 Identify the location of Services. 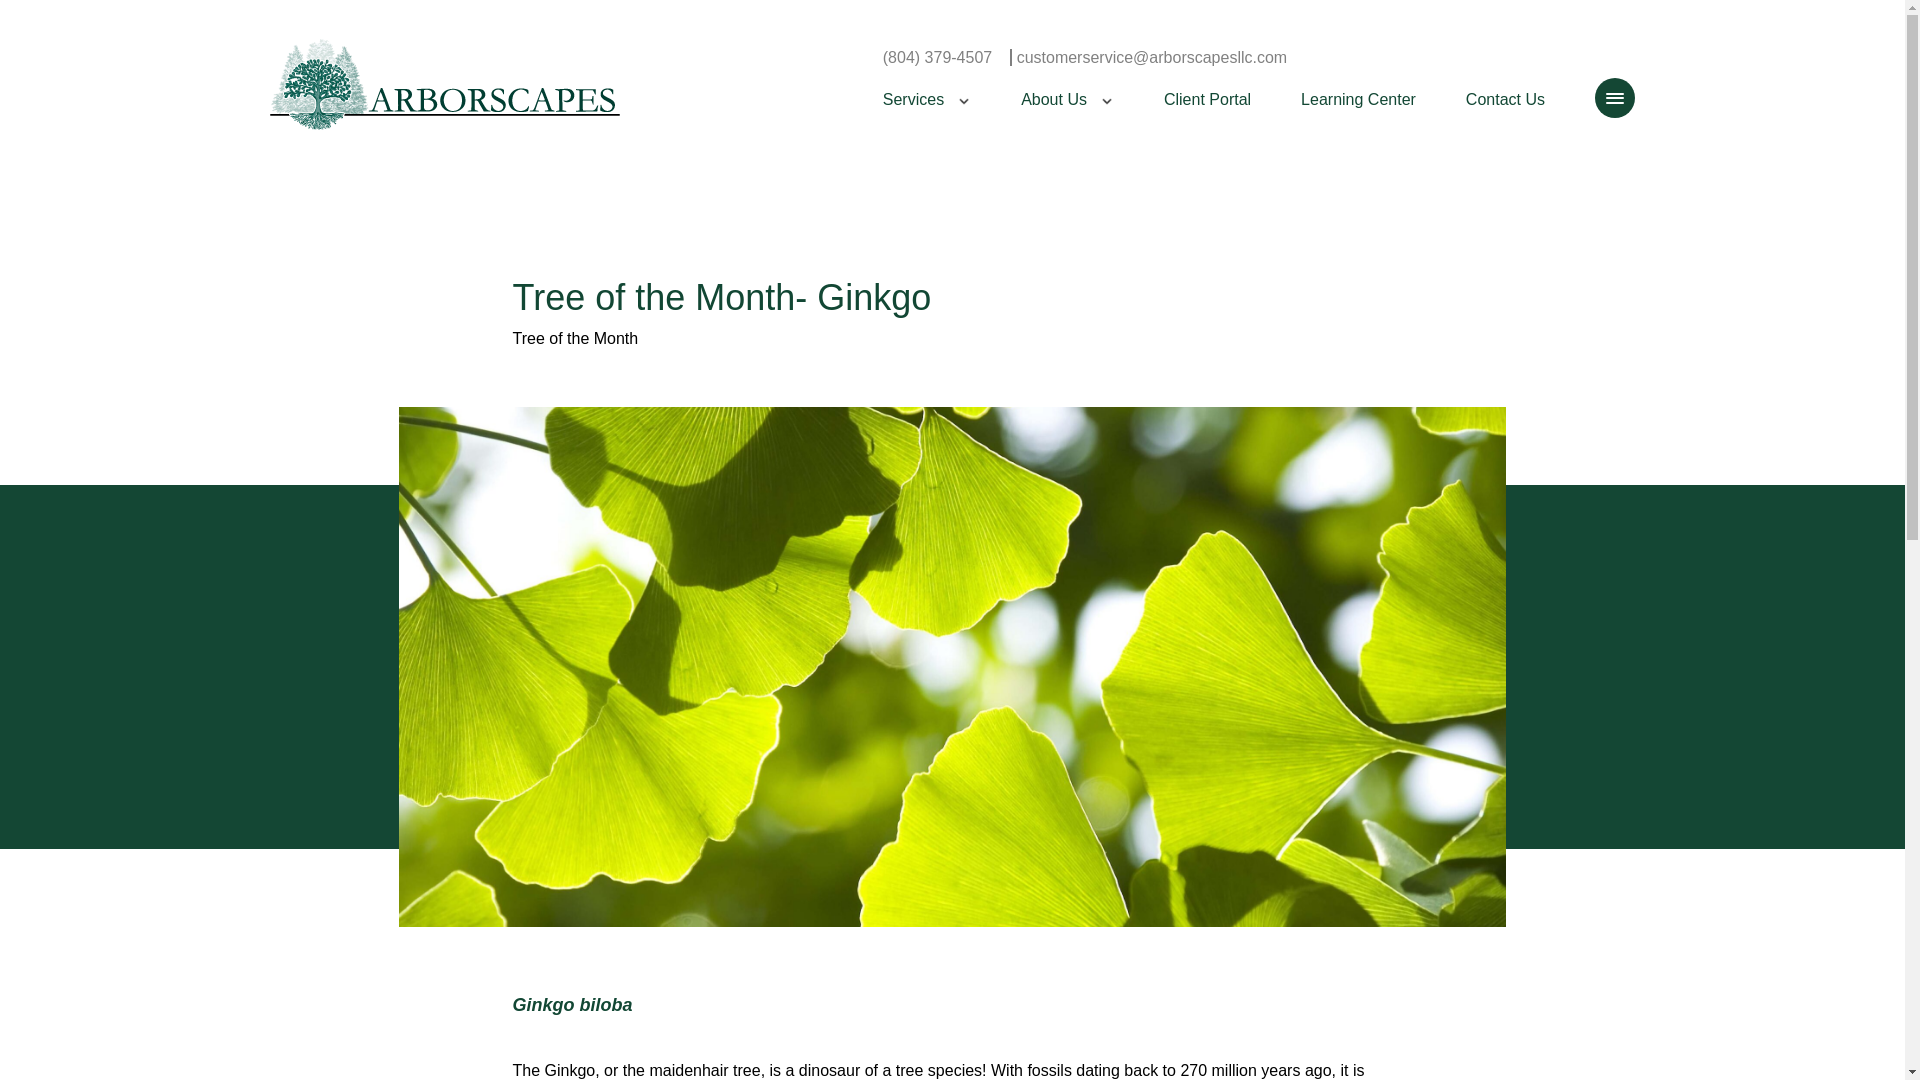
(927, 123).